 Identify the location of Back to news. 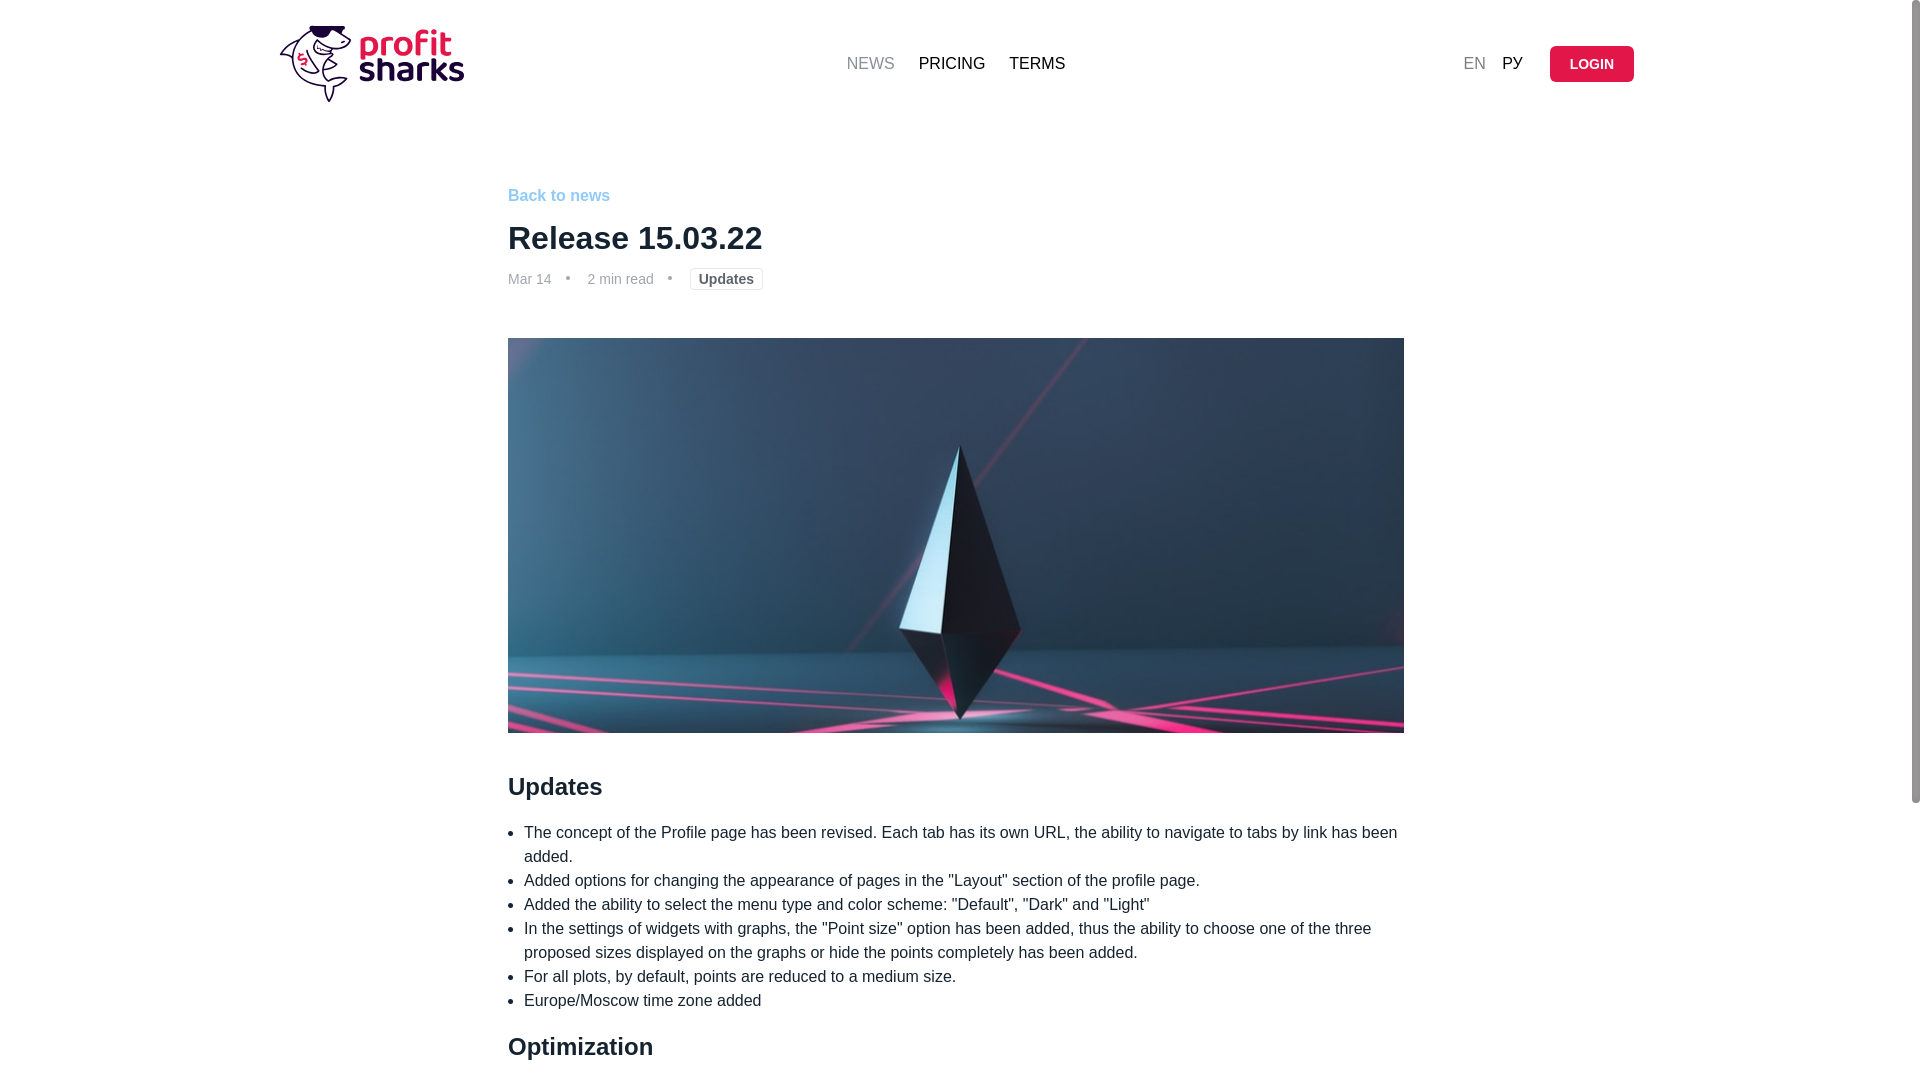
(956, 196).